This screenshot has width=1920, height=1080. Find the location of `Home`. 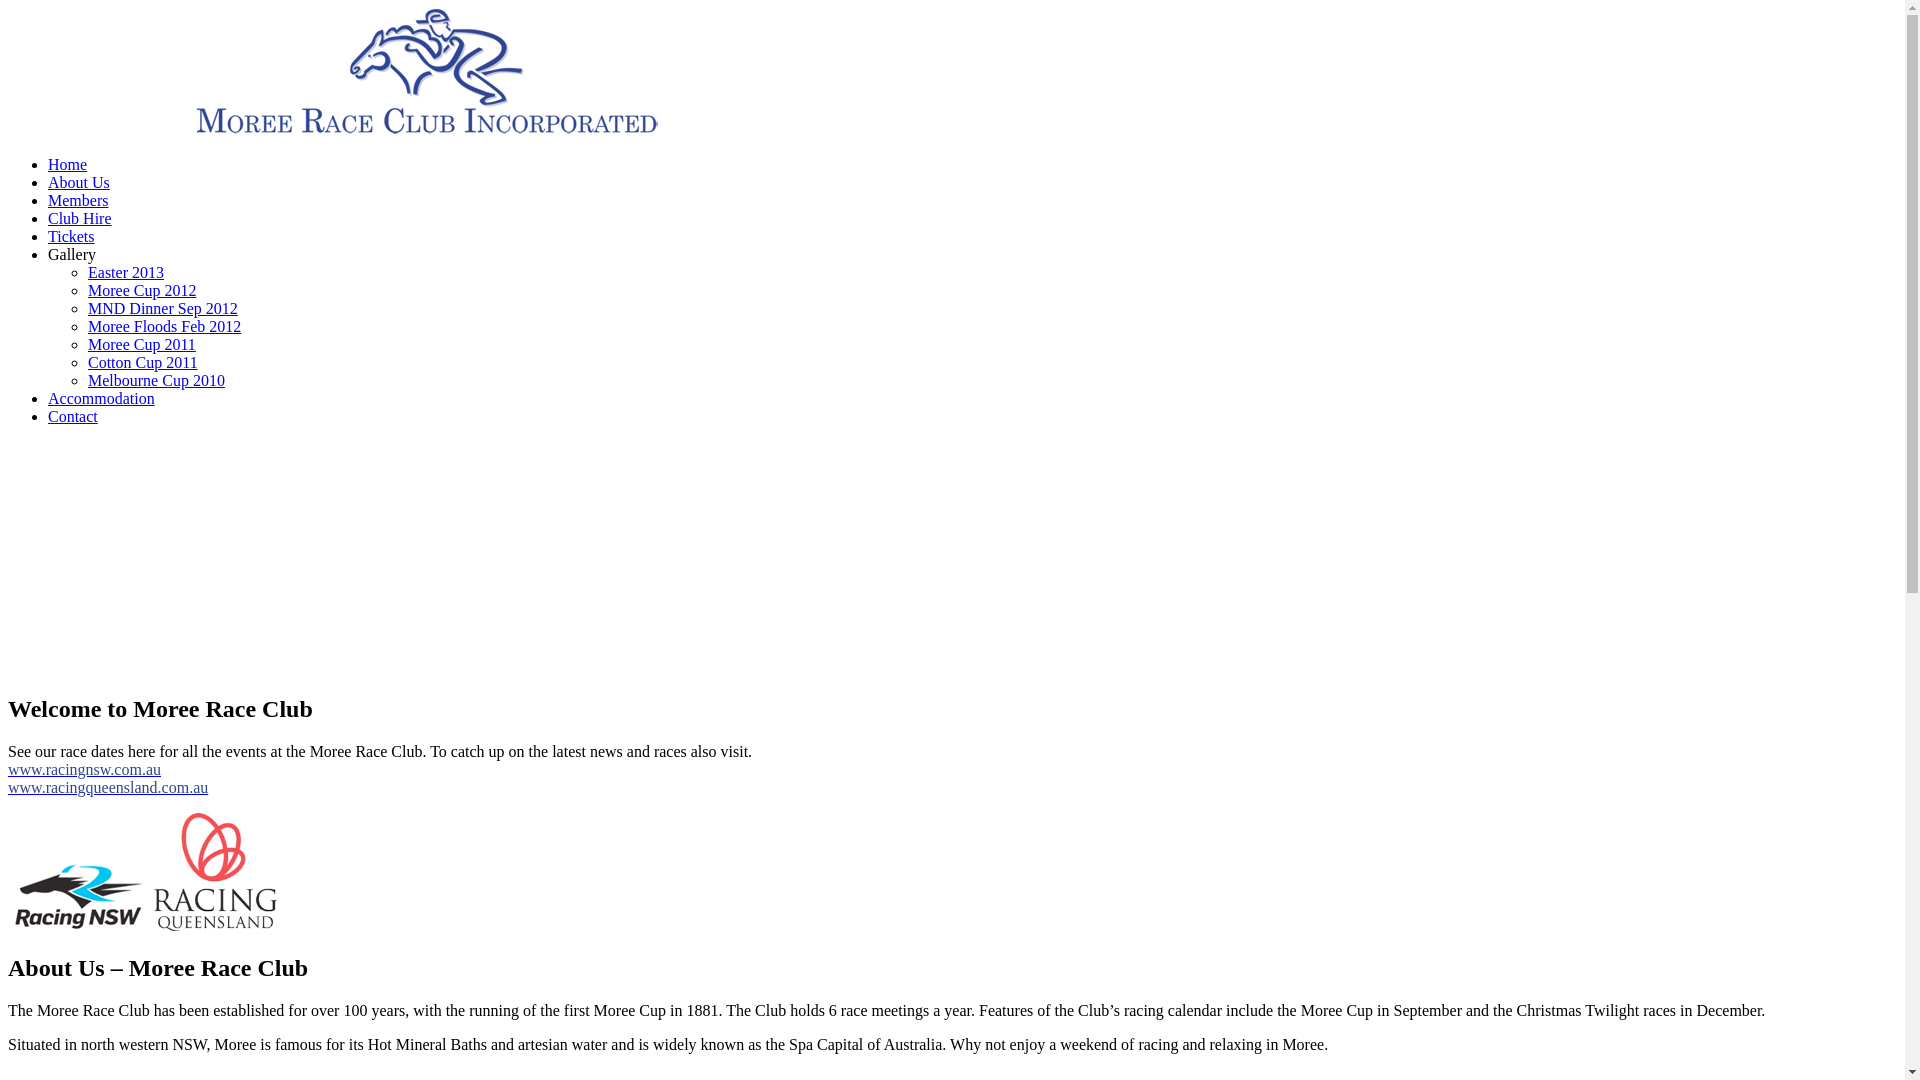

Home is located at coordinates (68, 164).